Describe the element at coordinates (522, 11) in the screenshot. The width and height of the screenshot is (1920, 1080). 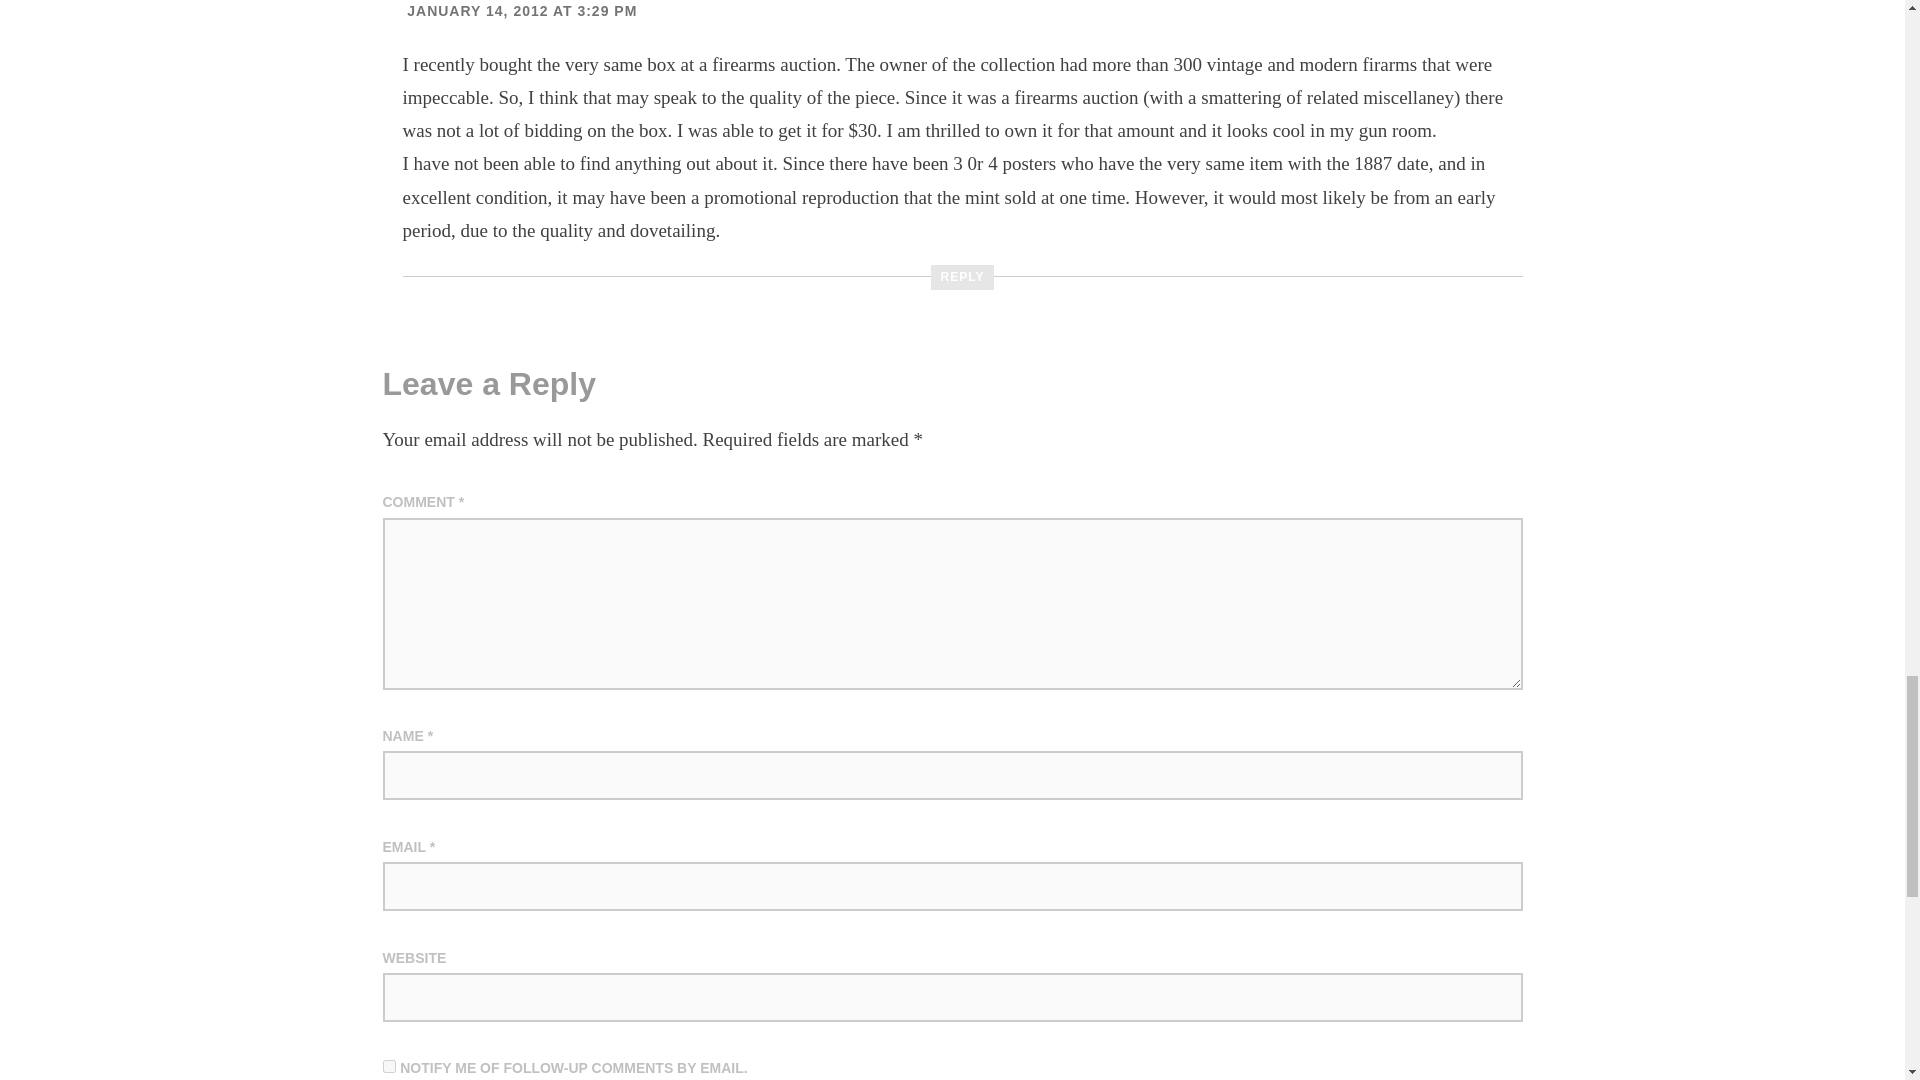
I see `JANUARY 14, 2012 AT 3:29 PM` at that location.